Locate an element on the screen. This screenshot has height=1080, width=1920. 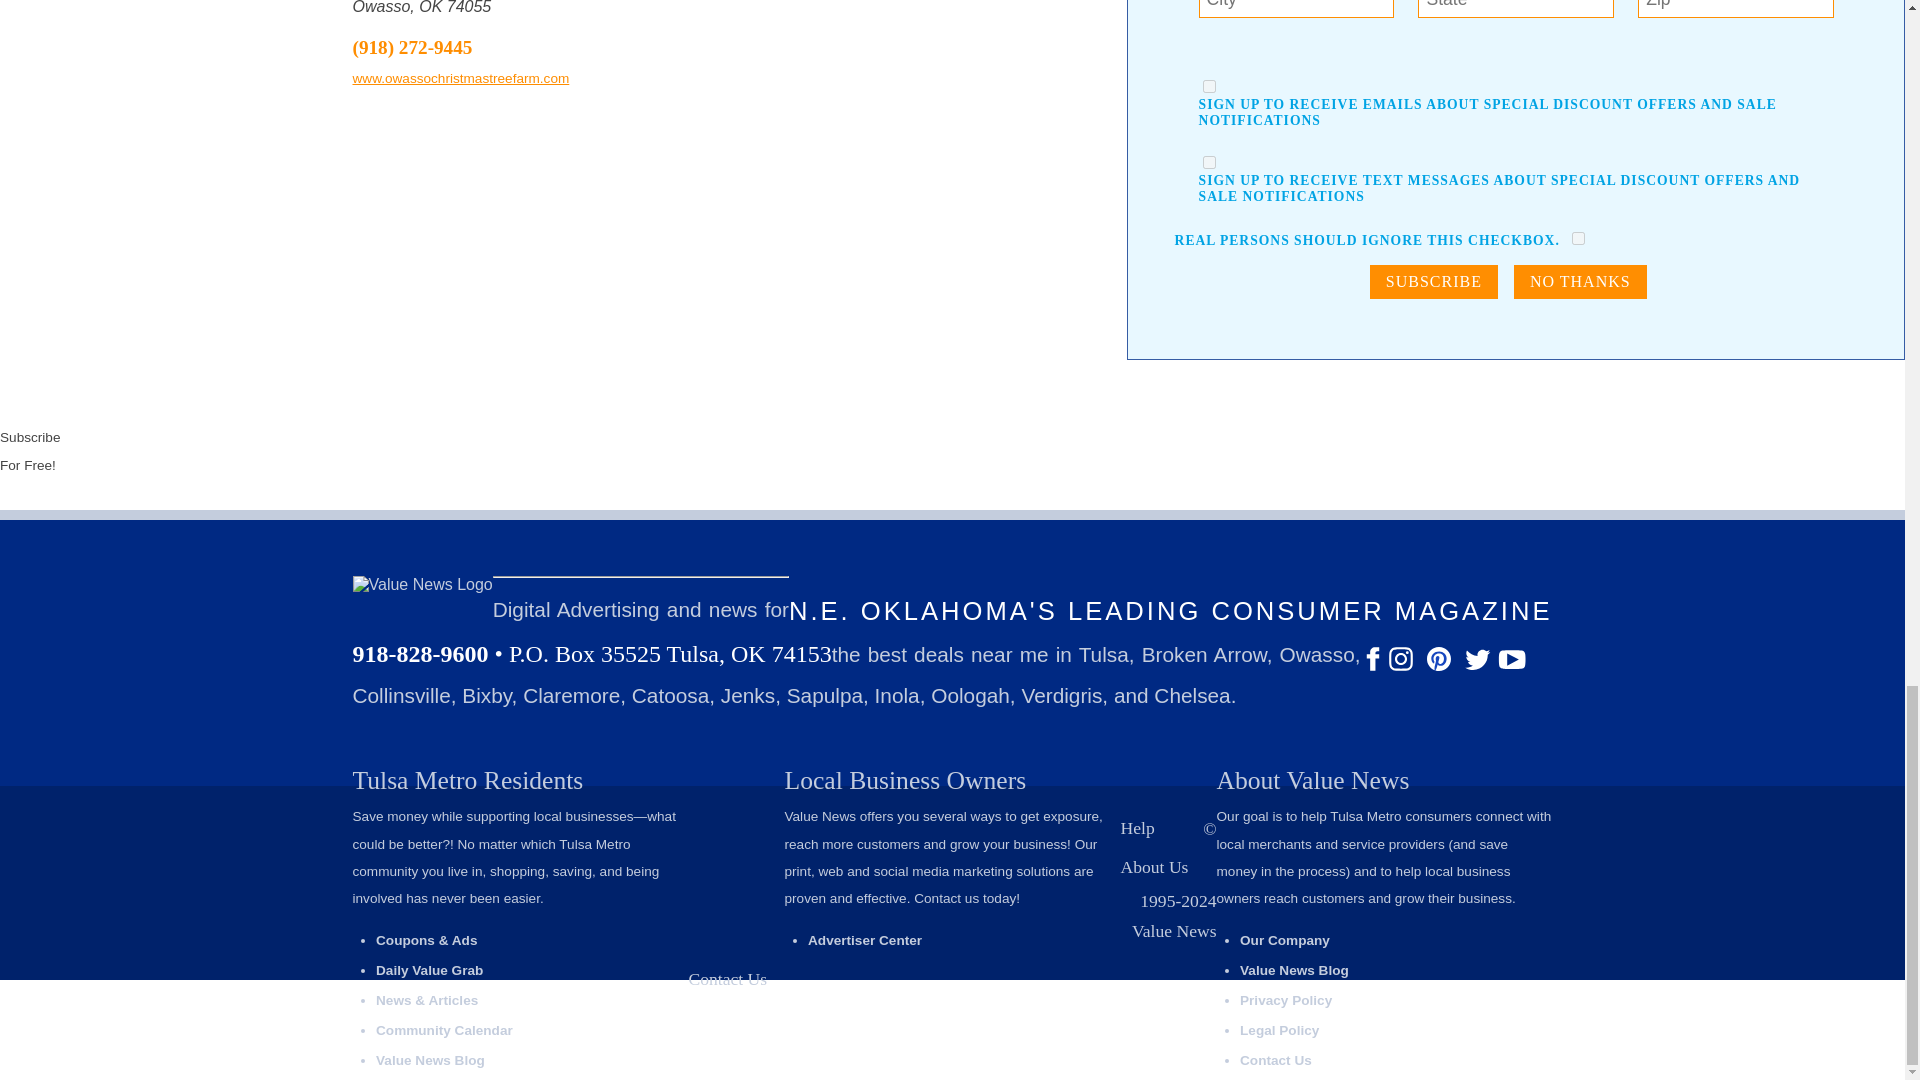
Visit the Value News Pinterest page. is located at coordinates (1440, 667).